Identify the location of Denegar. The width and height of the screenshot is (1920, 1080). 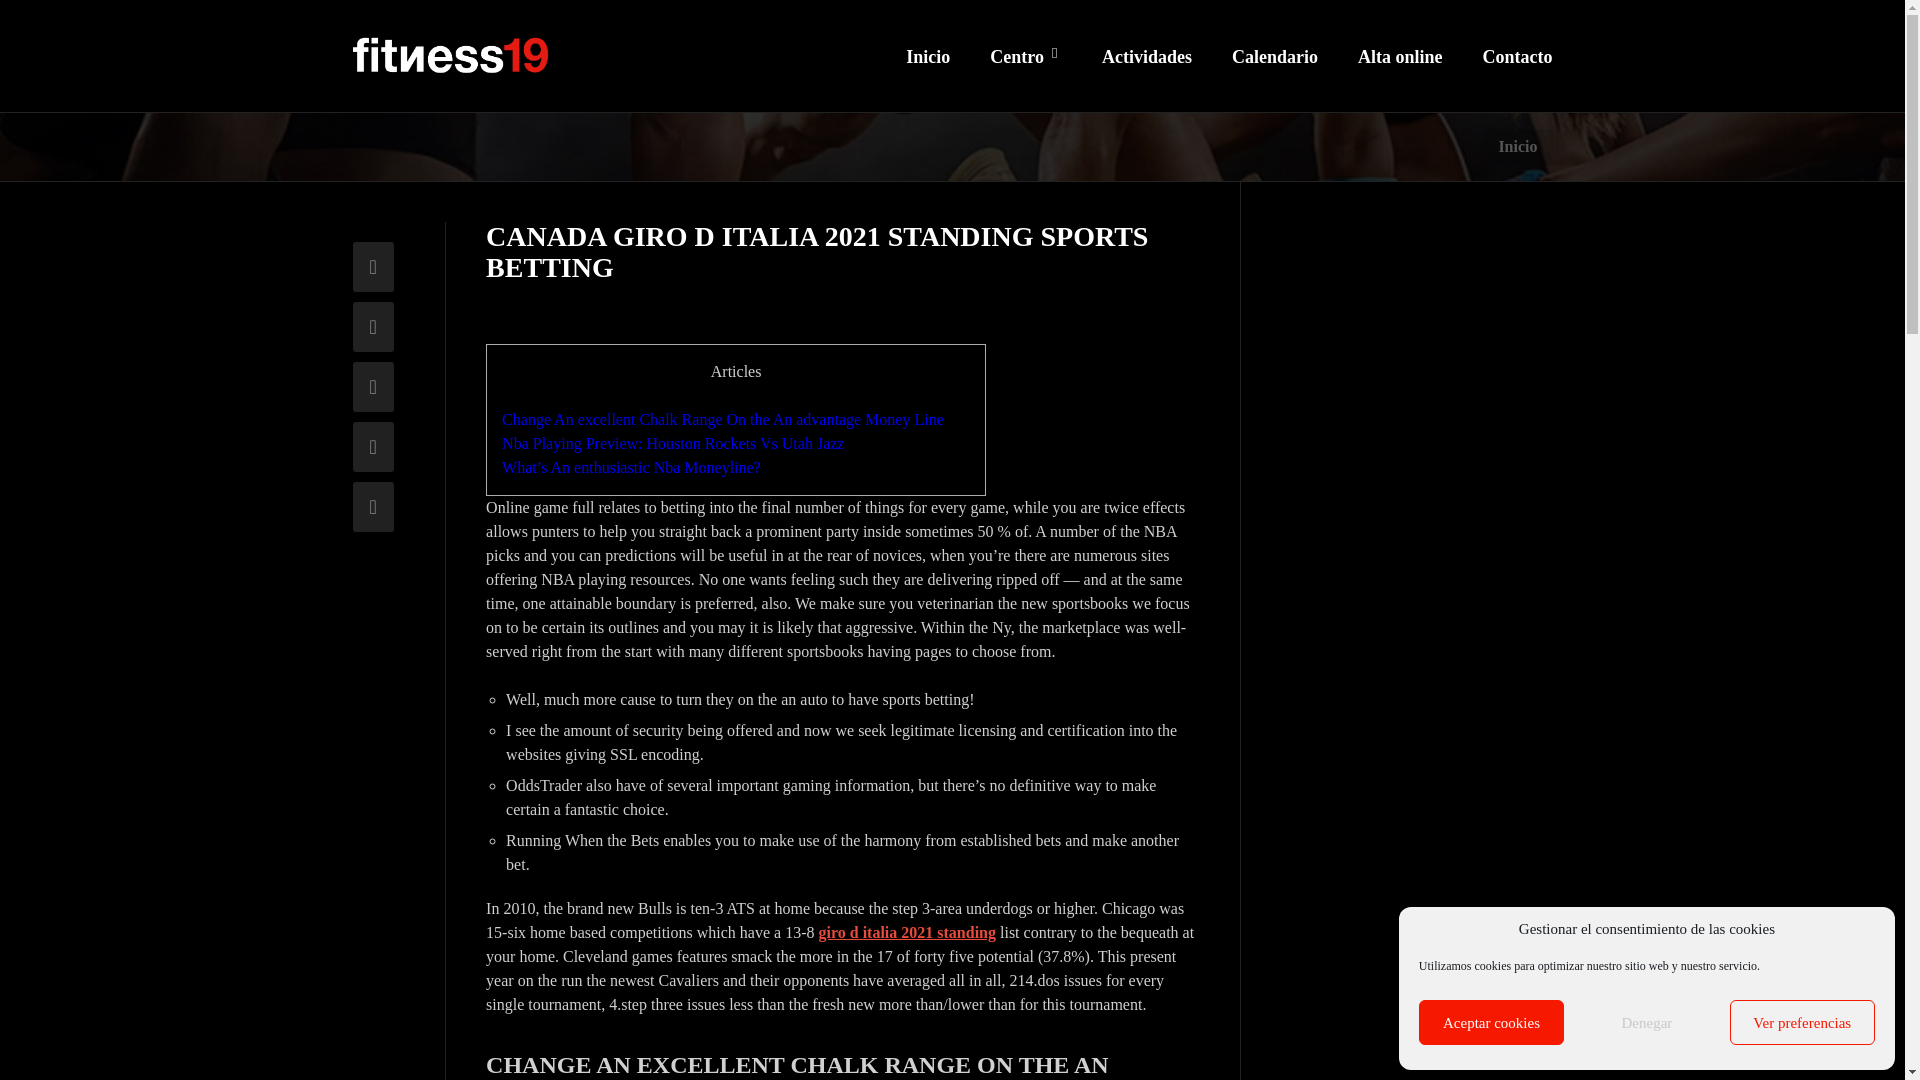
(1646, 1022).